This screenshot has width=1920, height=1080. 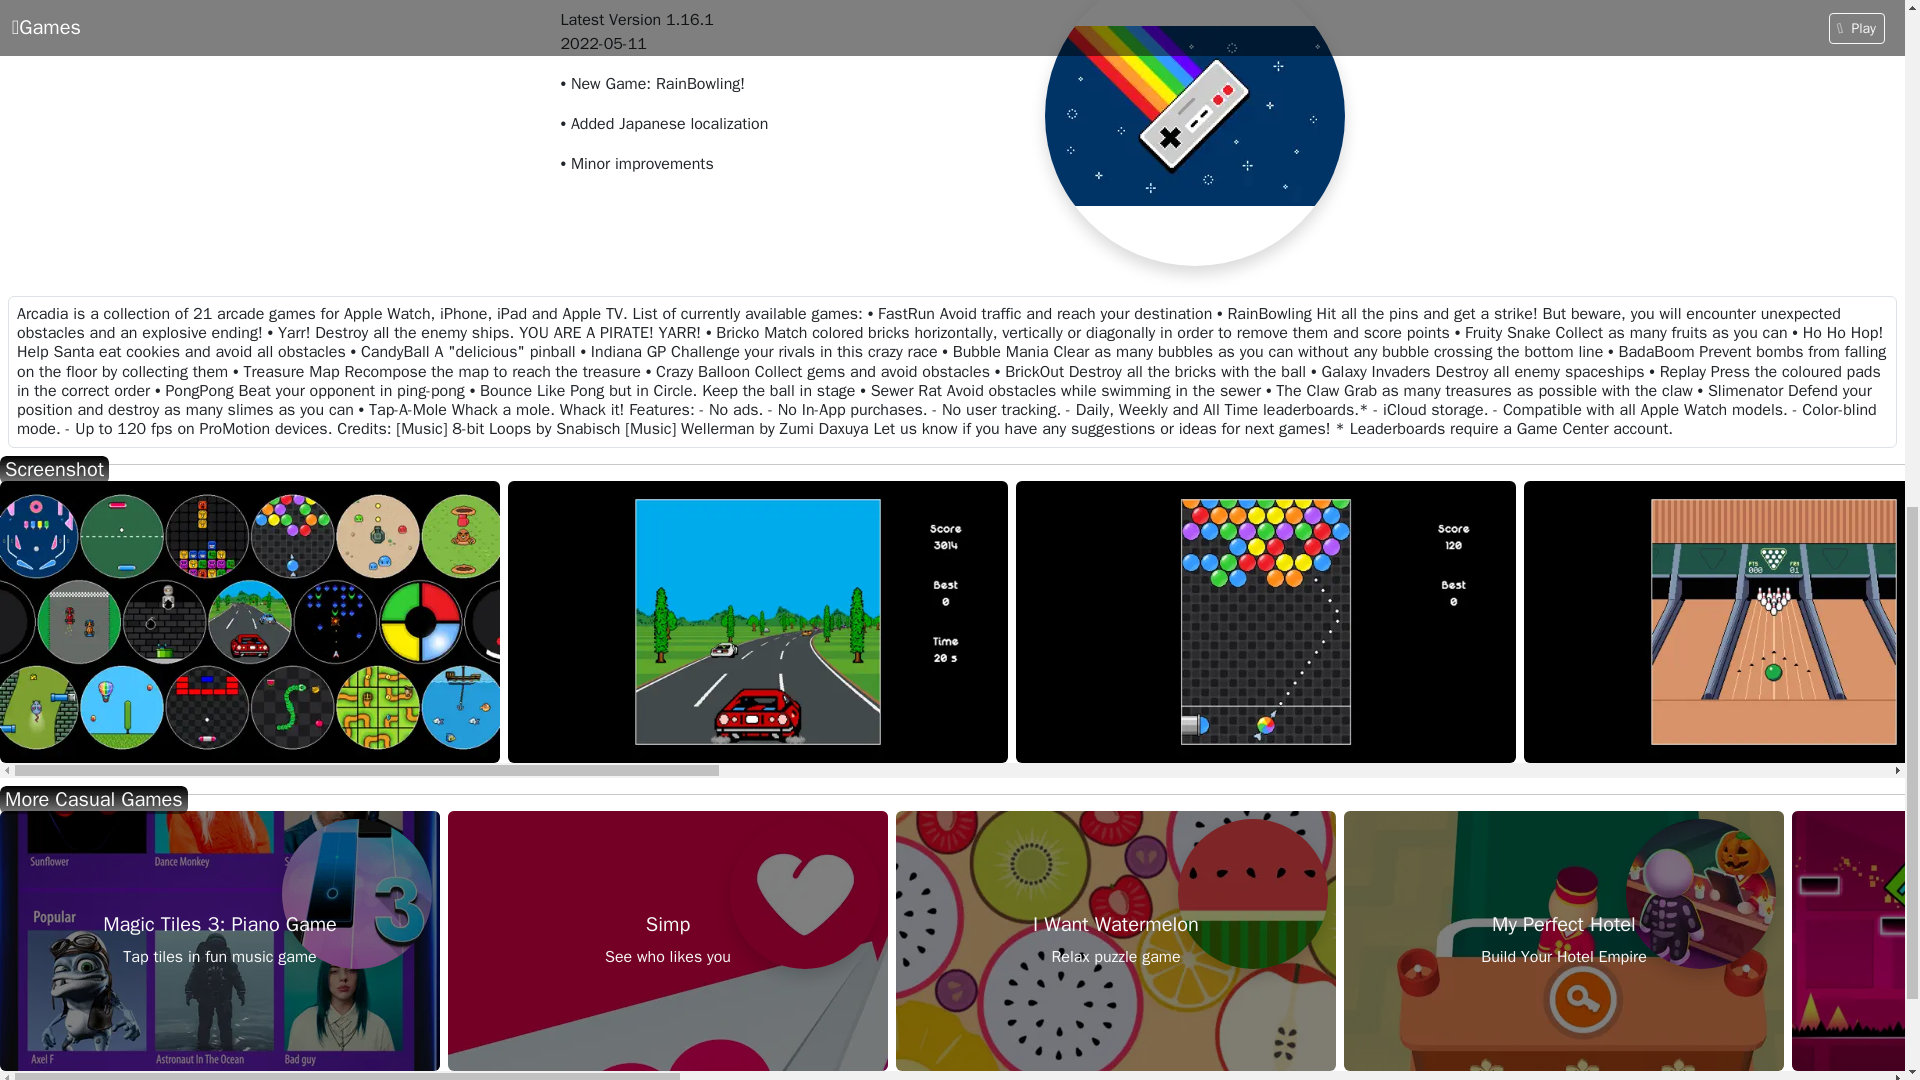 What do you see at coordinates (804, 893) in the screenshot?
I see `Logo` at bounding box center [804, 893].